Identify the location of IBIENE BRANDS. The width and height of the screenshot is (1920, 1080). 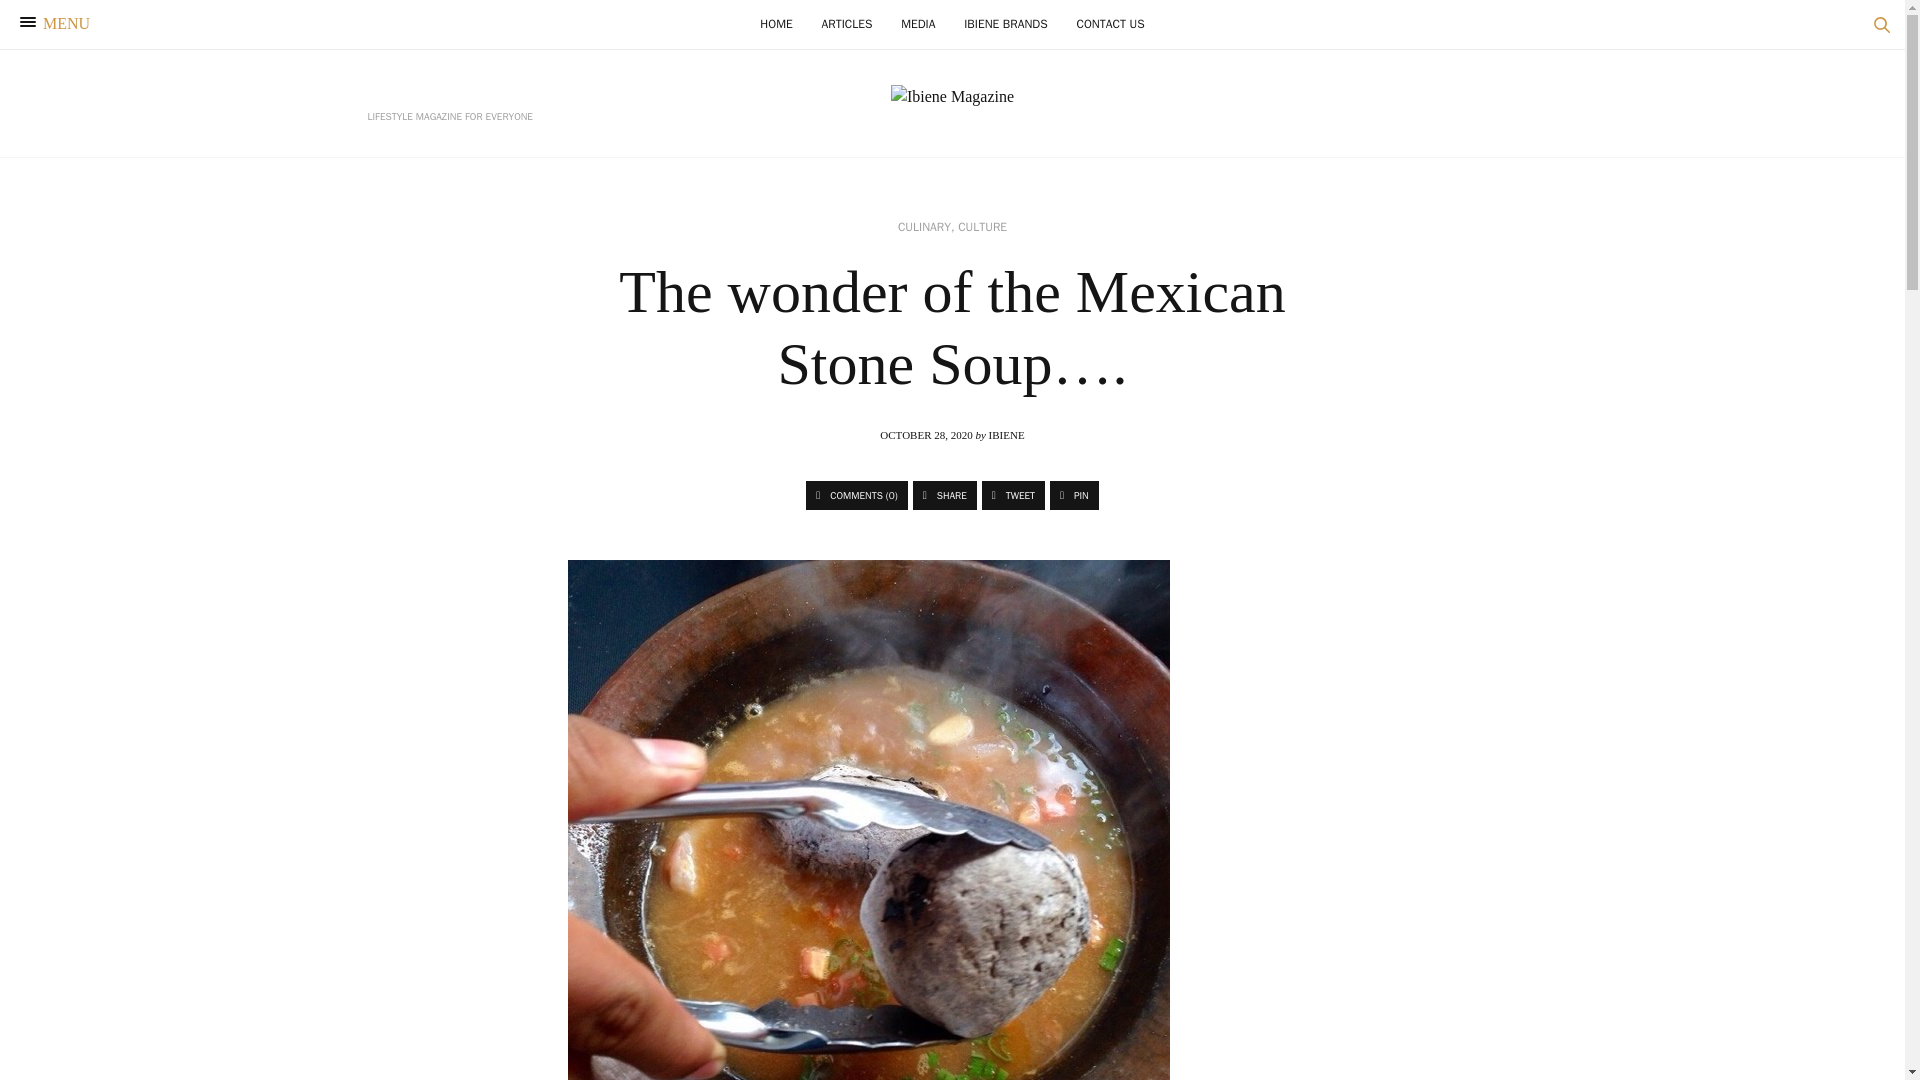
(1006, 24).